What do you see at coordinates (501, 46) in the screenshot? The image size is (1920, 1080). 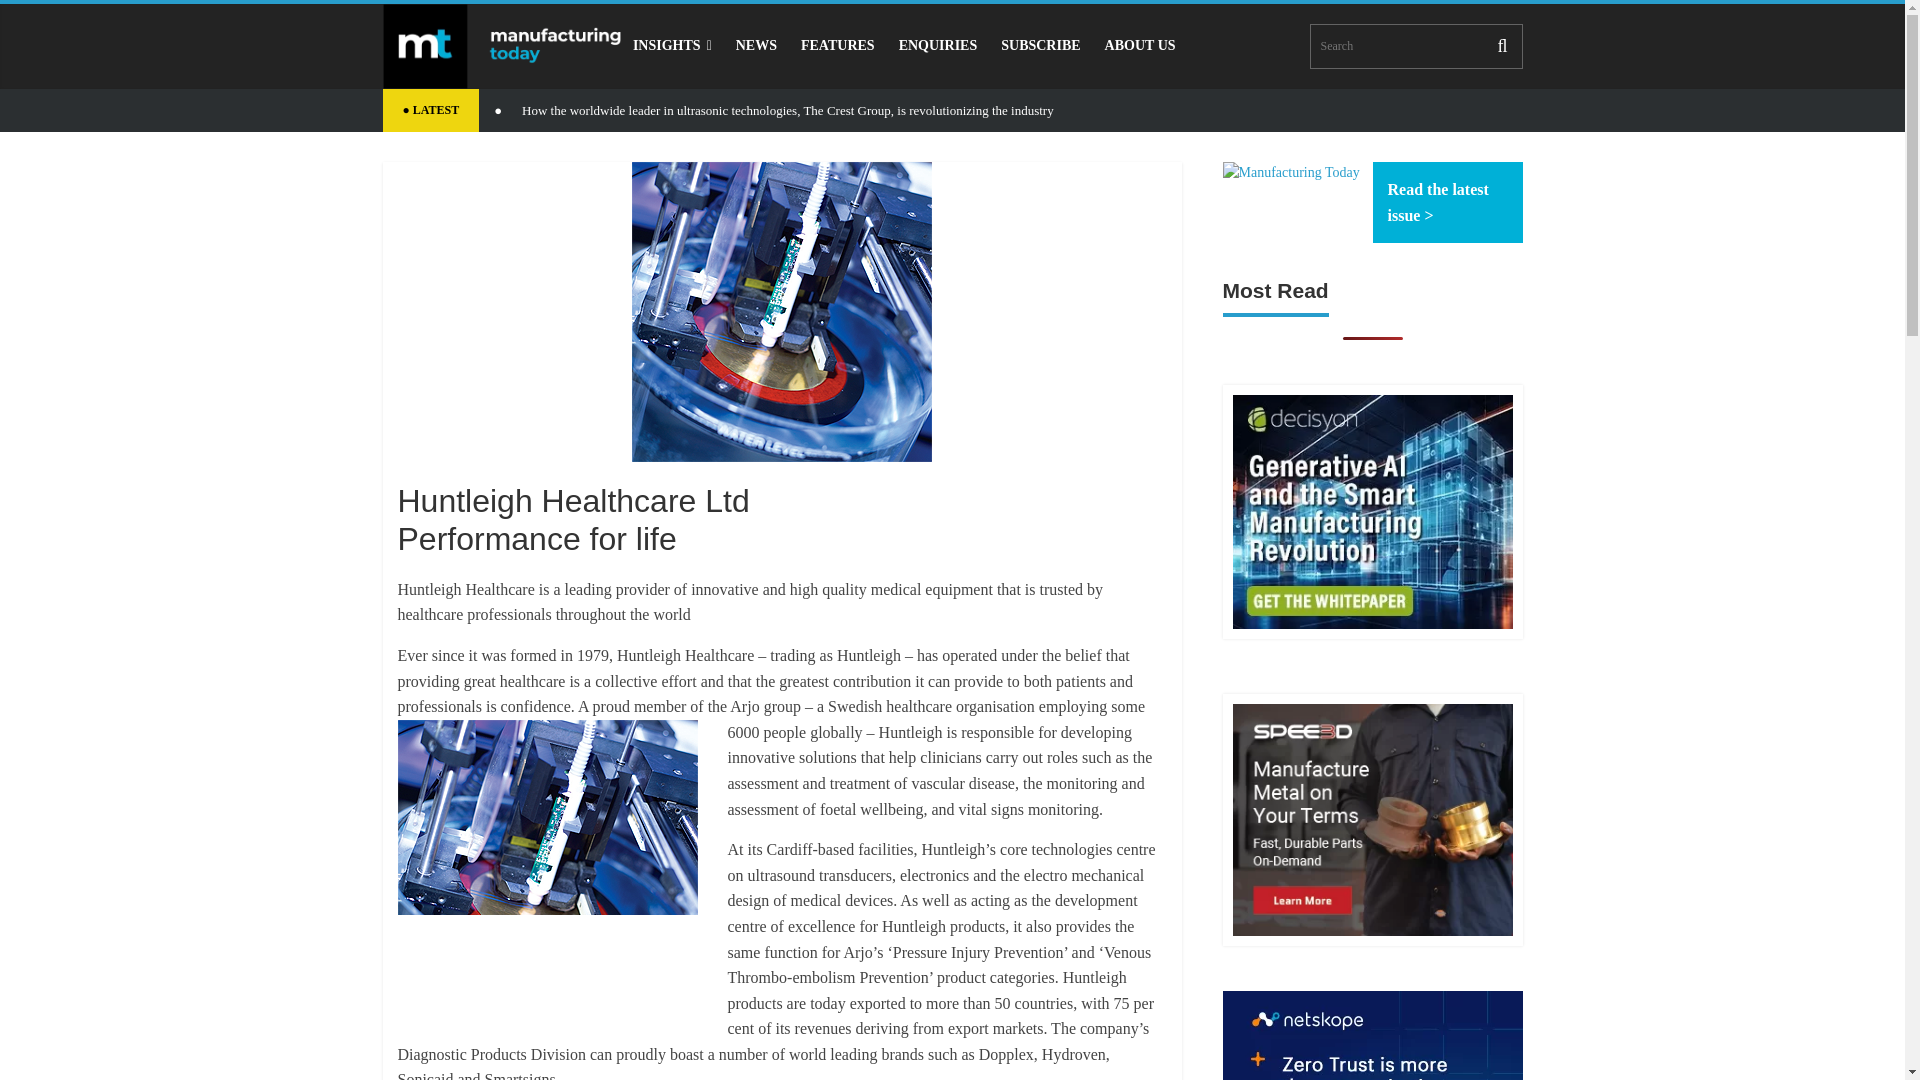 I see `Manufacturing Today` at bounding box center [501, 46].